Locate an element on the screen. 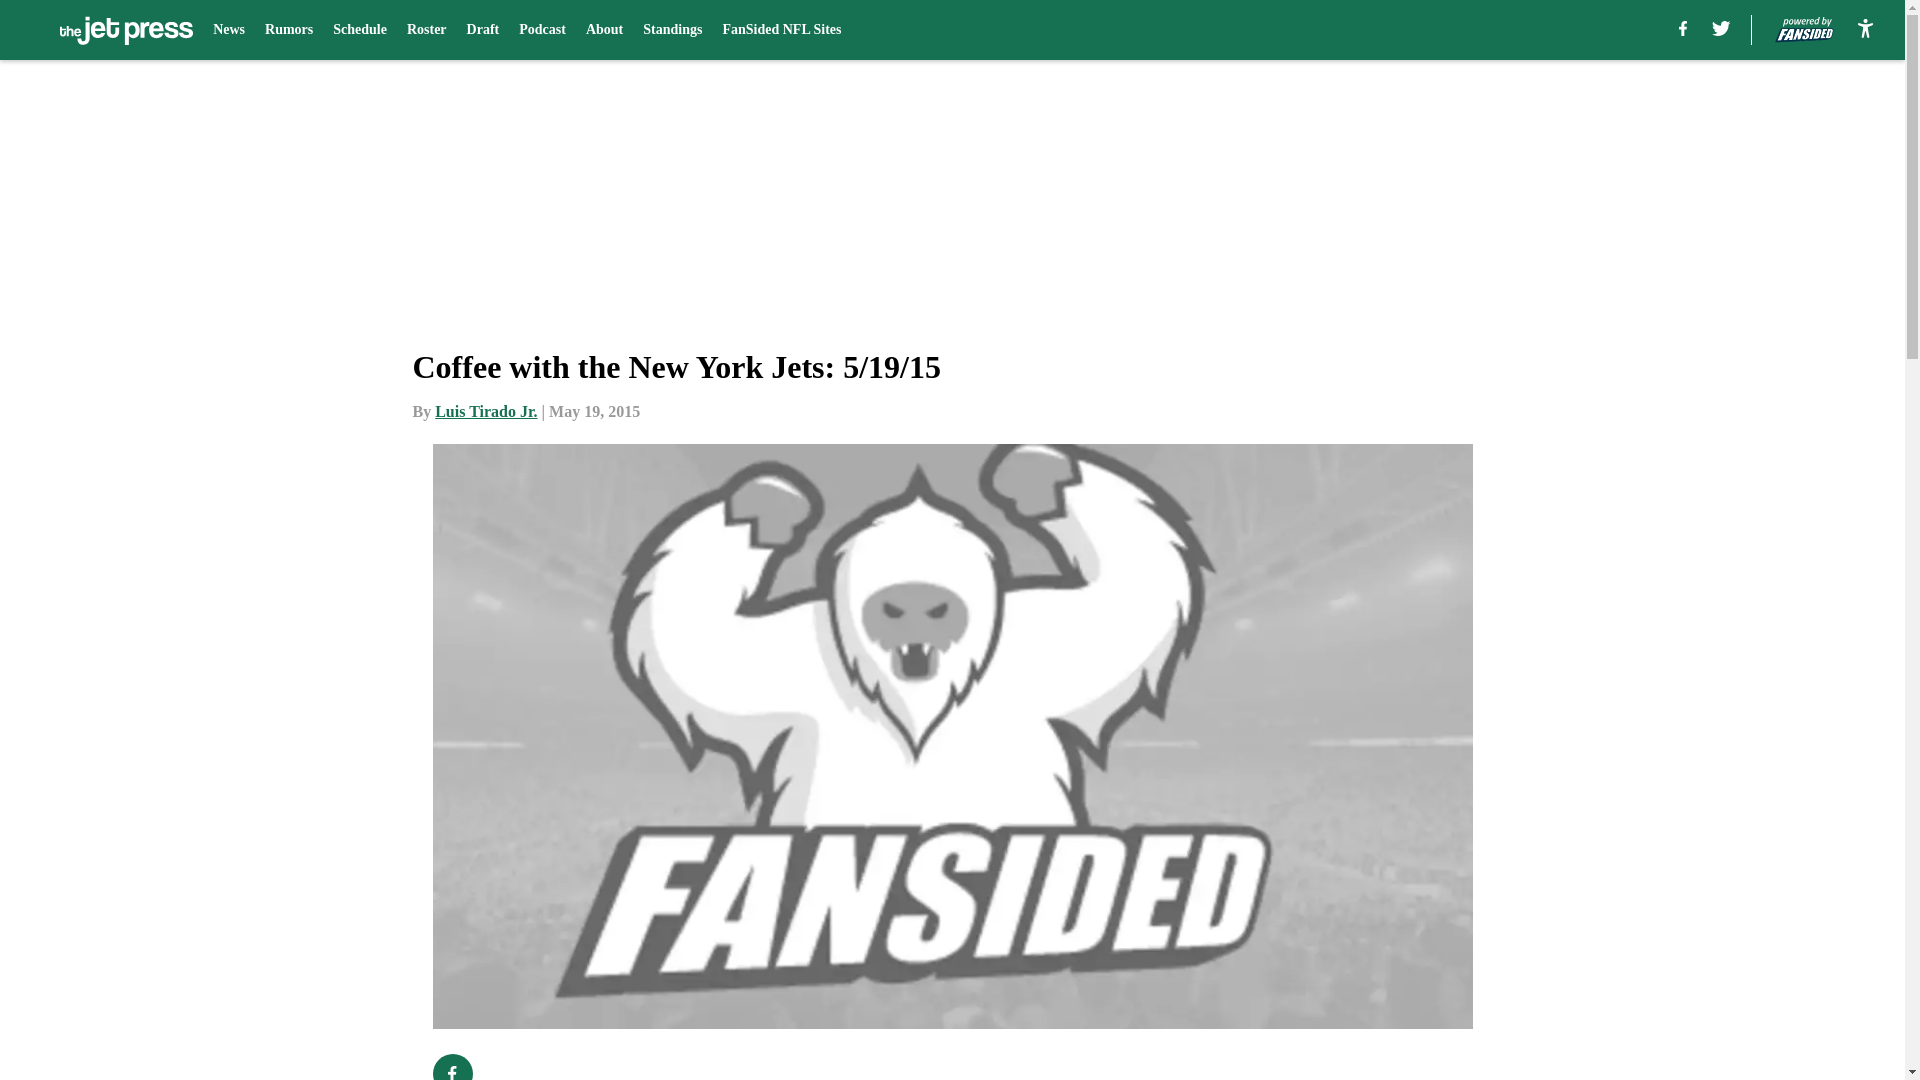 The width and height of the screenshot is (1920, 1080). FanSided NFL Sites is located at coordinates (780, 30).